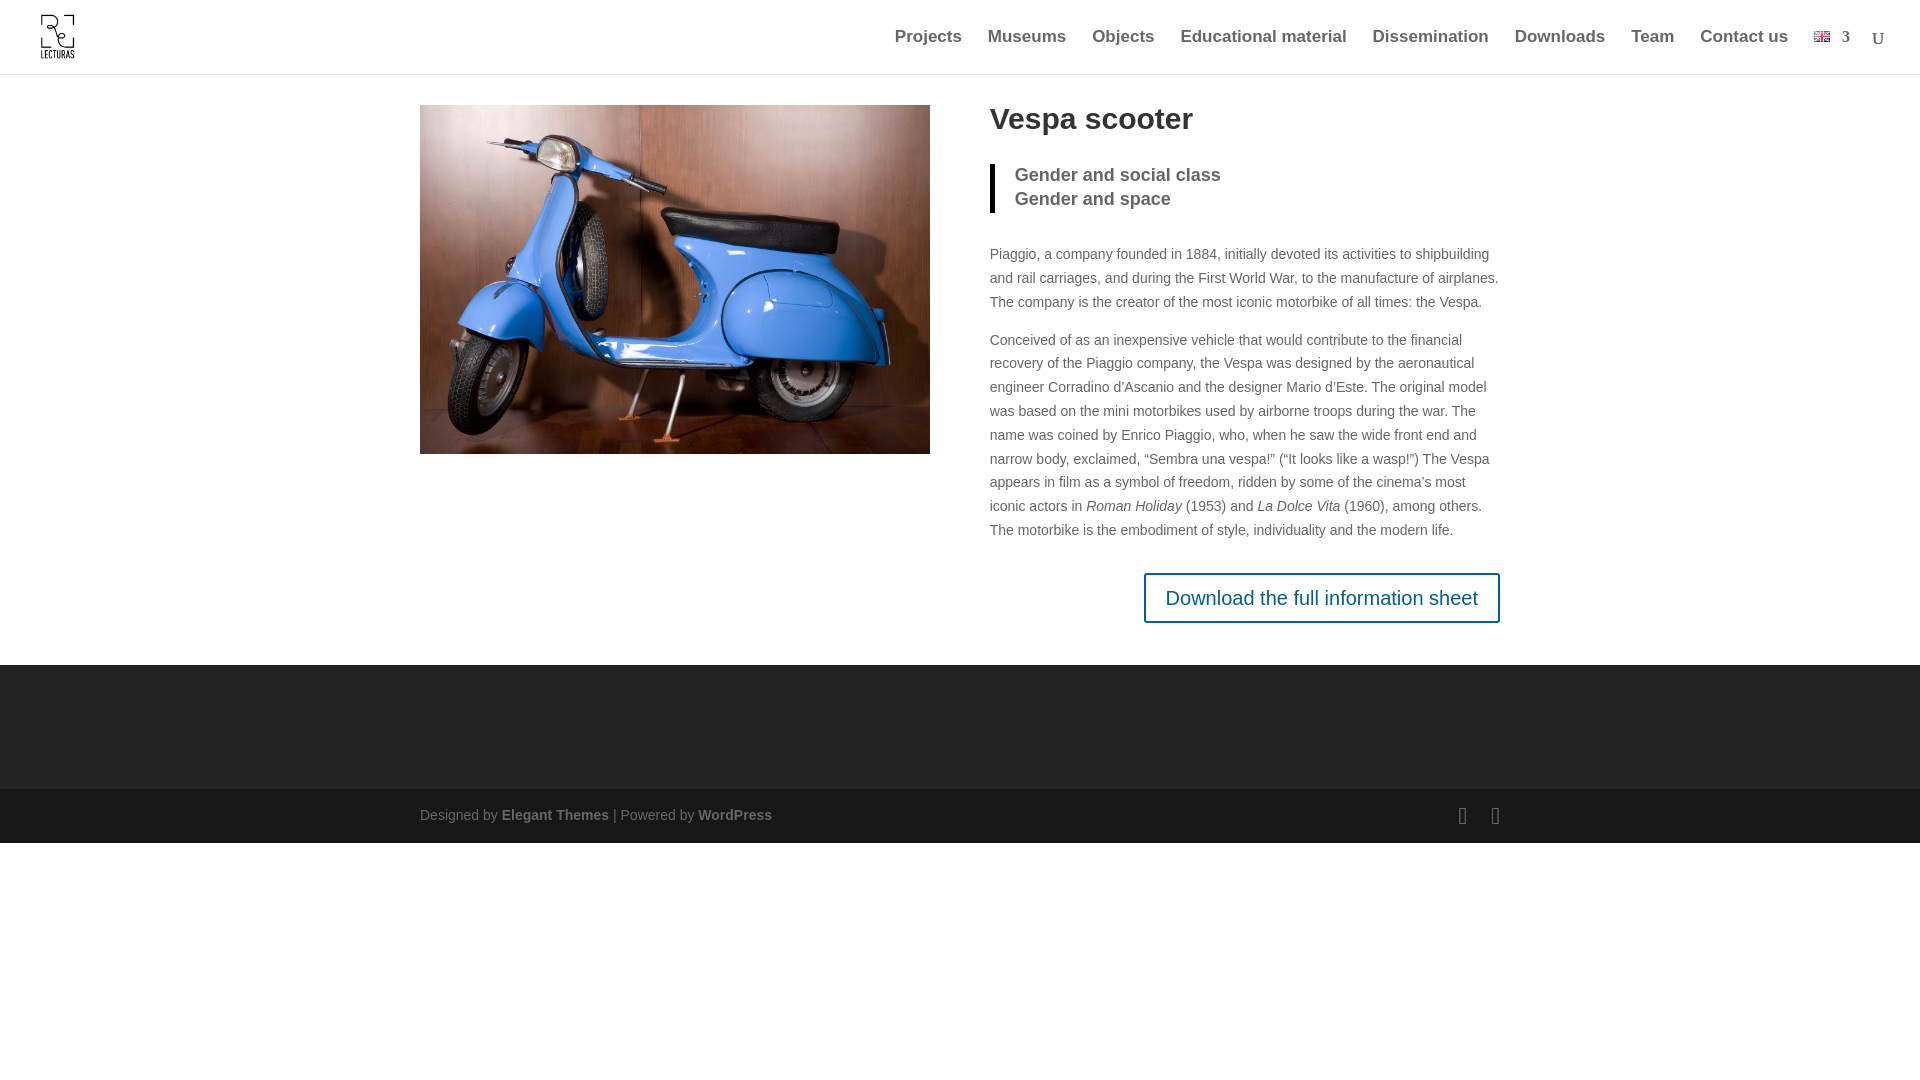  Describe the element at coordinates (1262, 52) in the screenshot. I see `Educational material` at that location.